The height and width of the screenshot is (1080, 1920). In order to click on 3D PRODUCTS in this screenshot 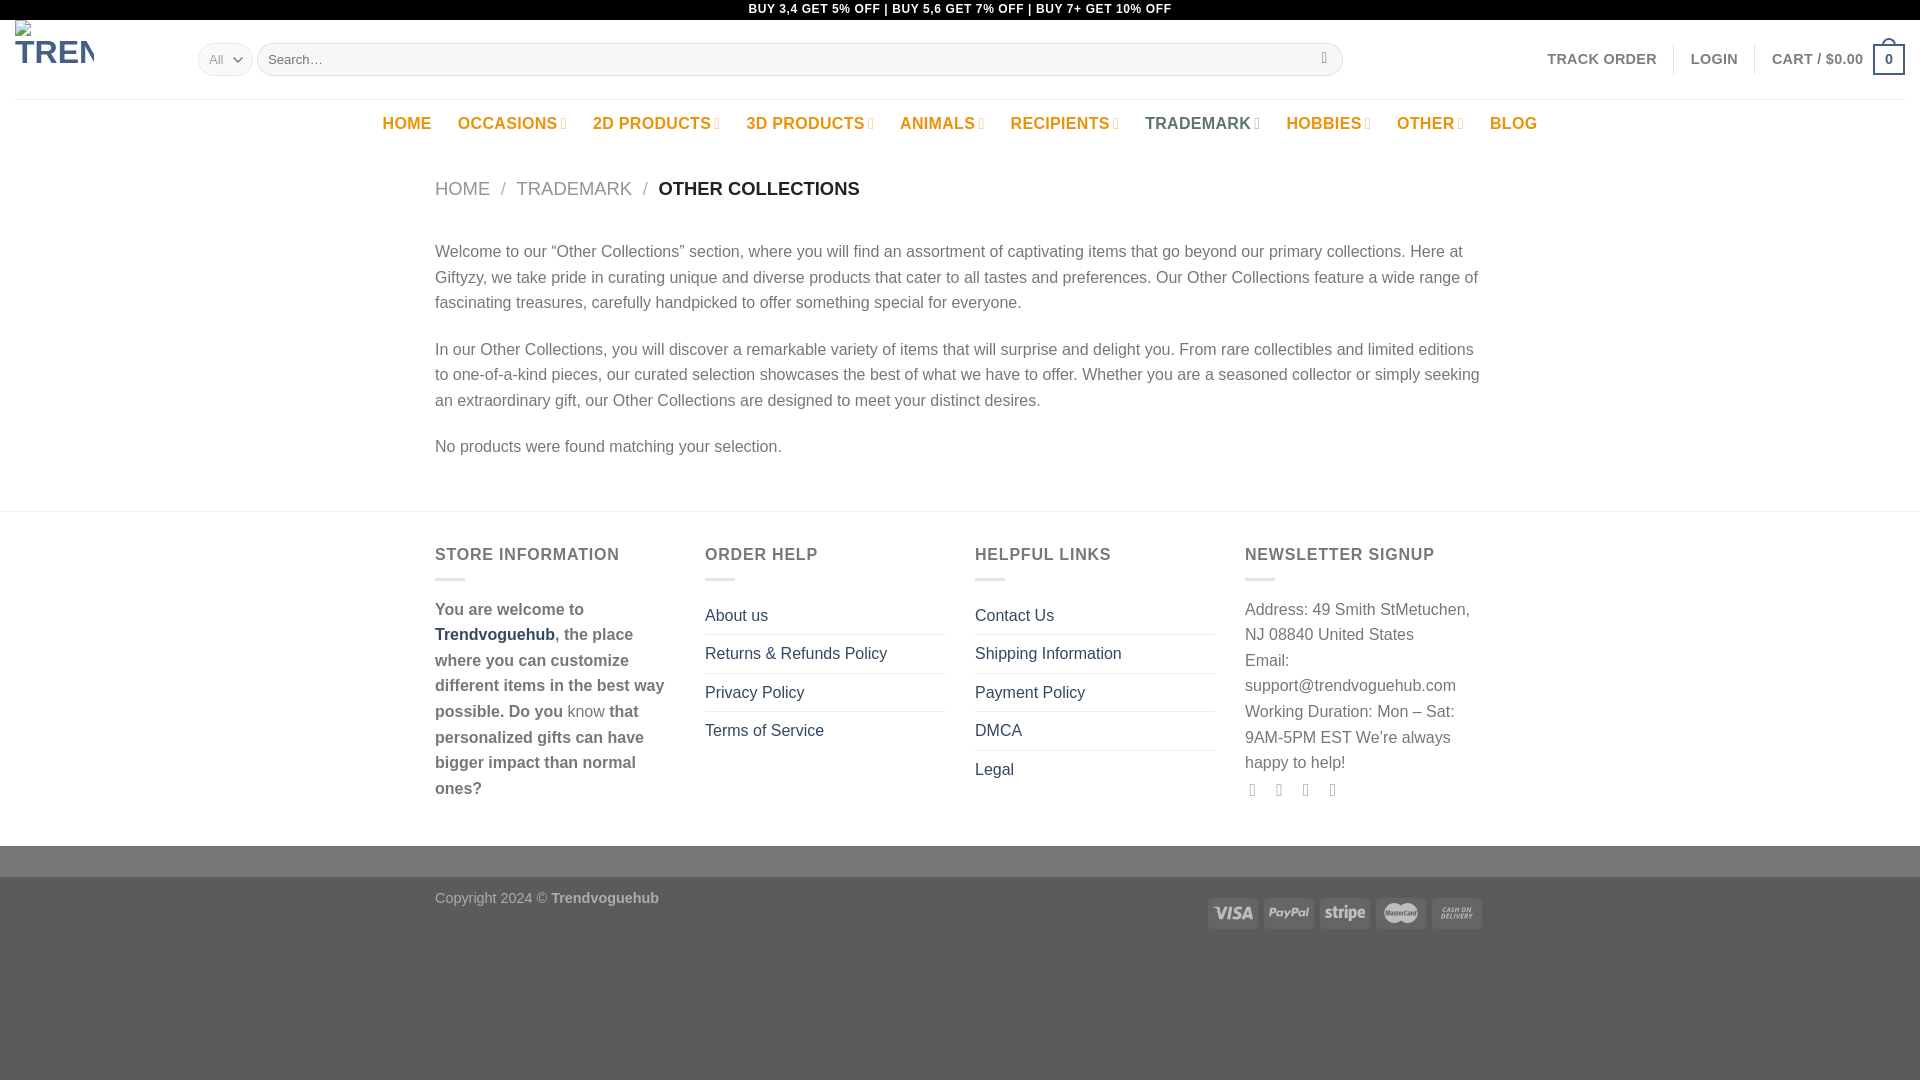, I will do `click(810, 124)`.